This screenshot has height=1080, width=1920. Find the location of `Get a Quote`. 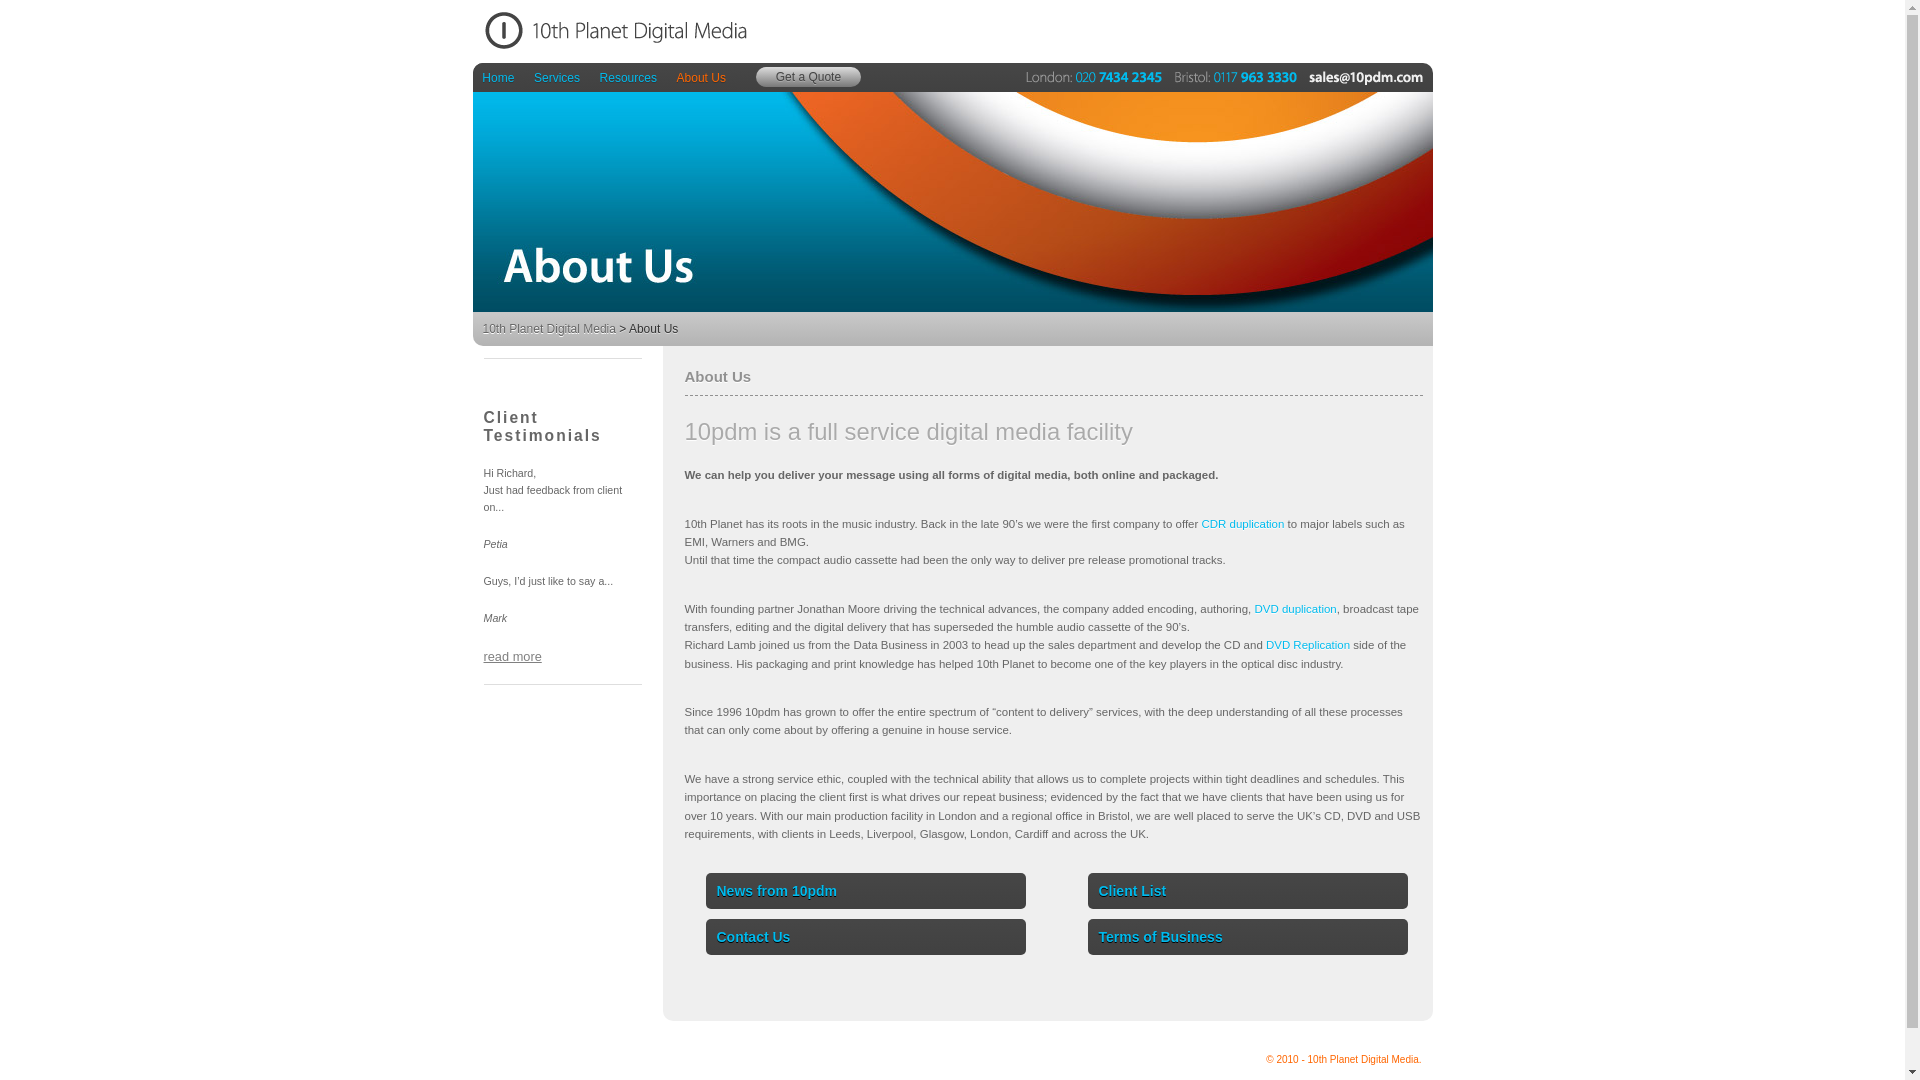

Get a Quote is located at coordinates (808, 77).